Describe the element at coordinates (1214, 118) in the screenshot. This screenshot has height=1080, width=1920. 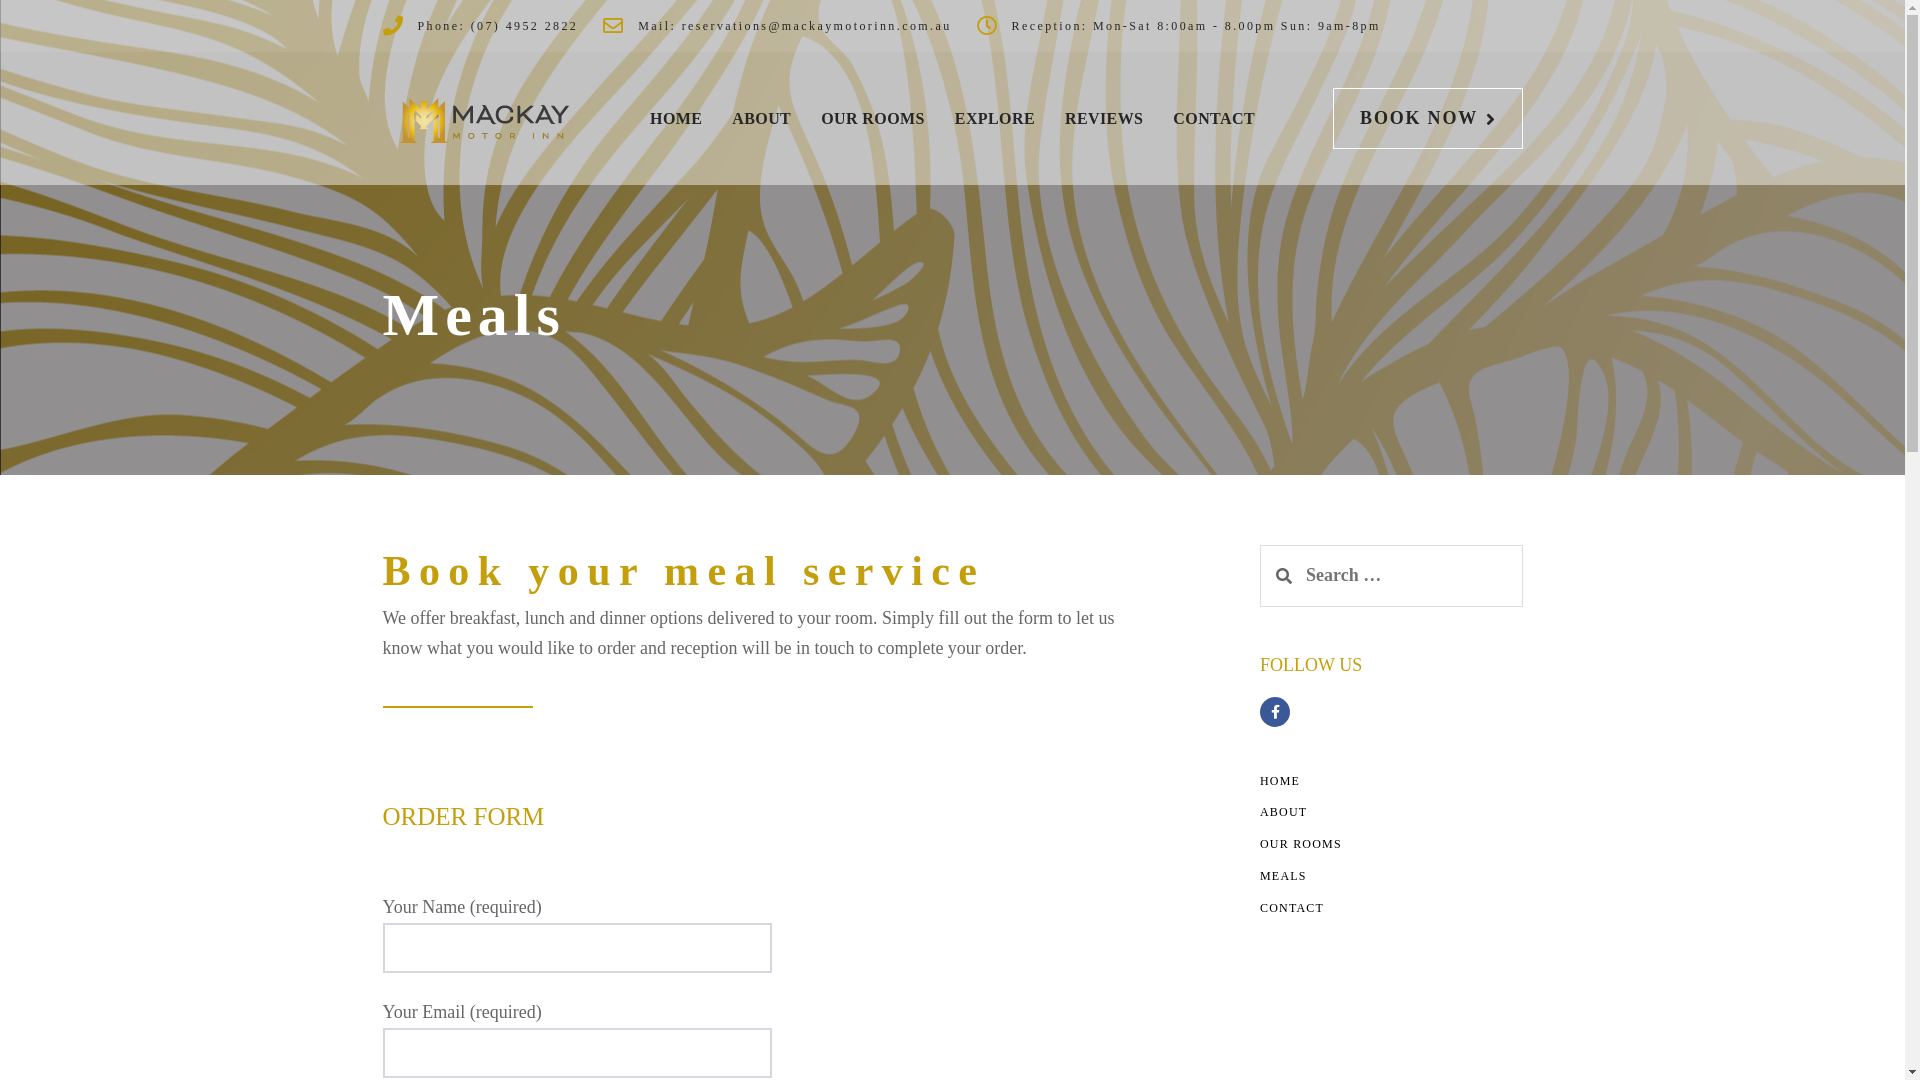
I see `CONTACT` at that location.